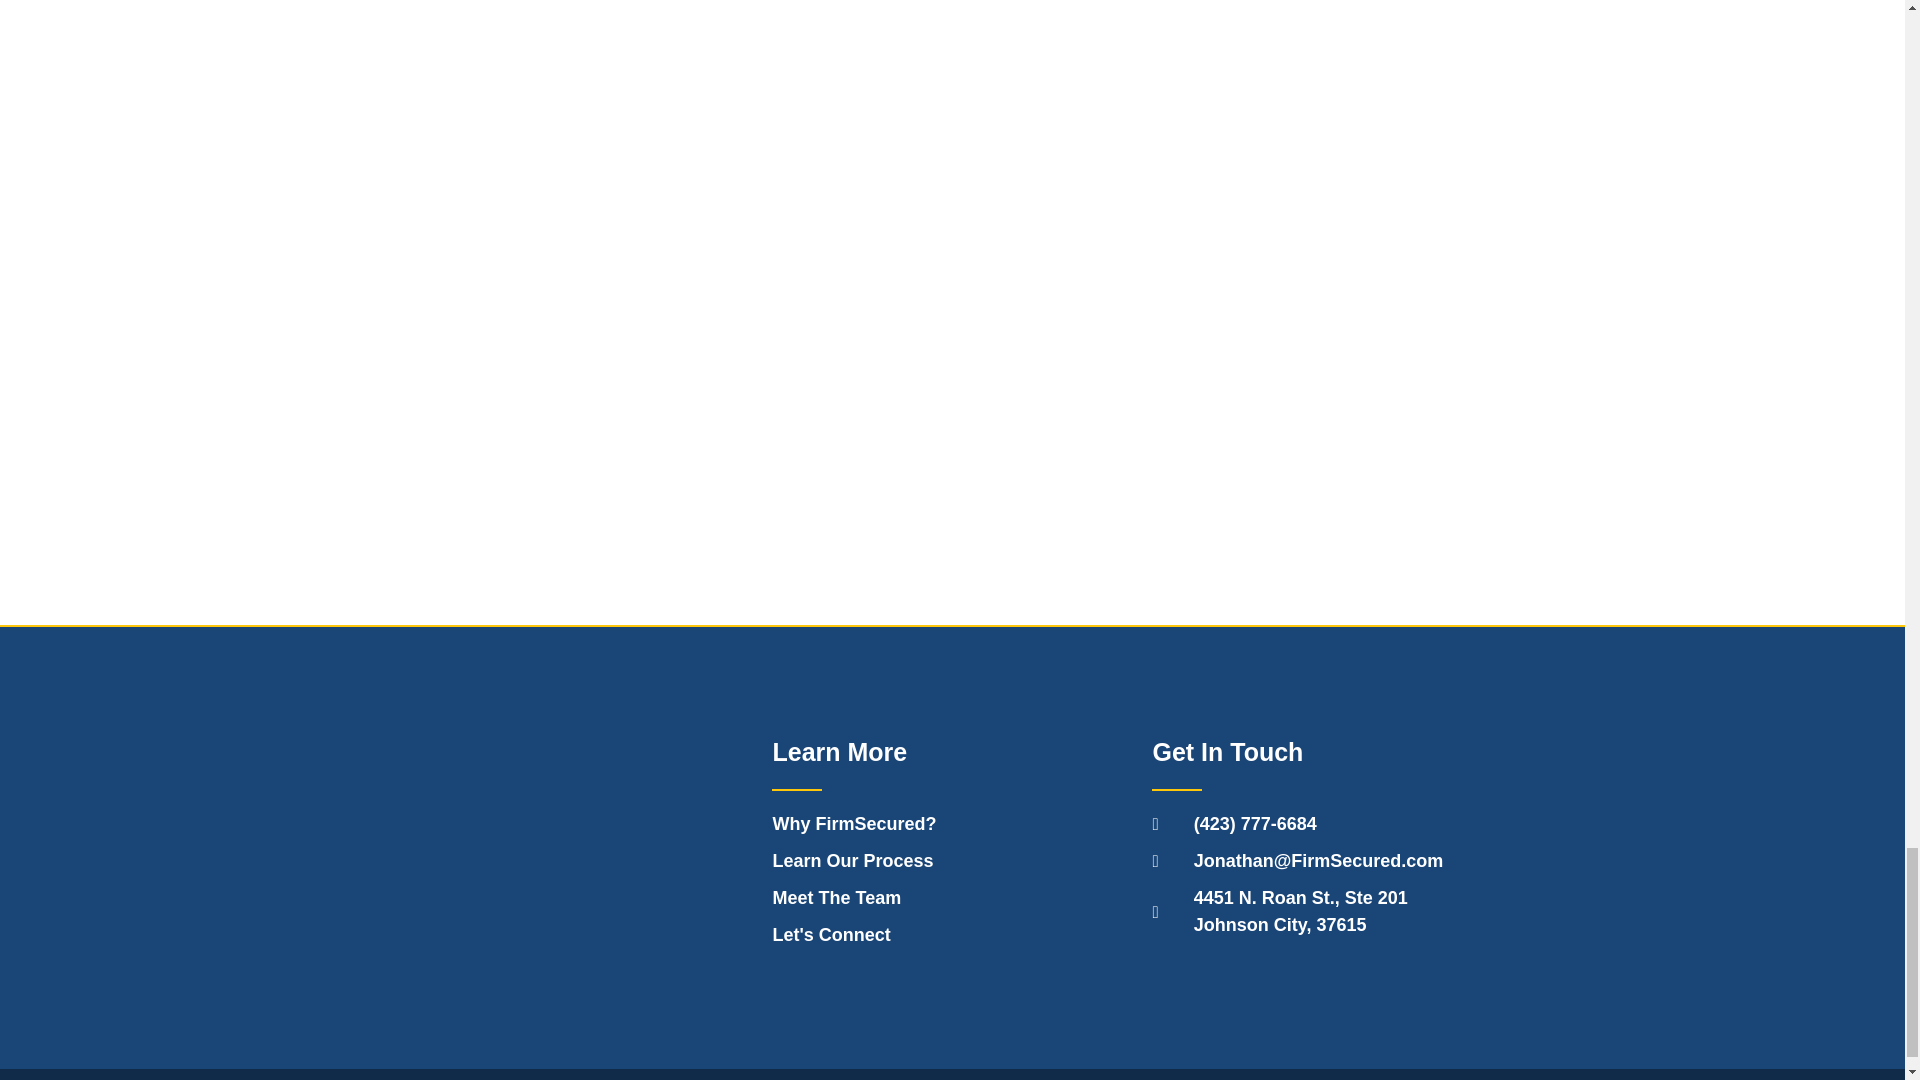 This screenshot has height=1080, width=1920. Describe the element at coordinates (952, 936) in the screenshot. I see `Let's Connect` at that location.